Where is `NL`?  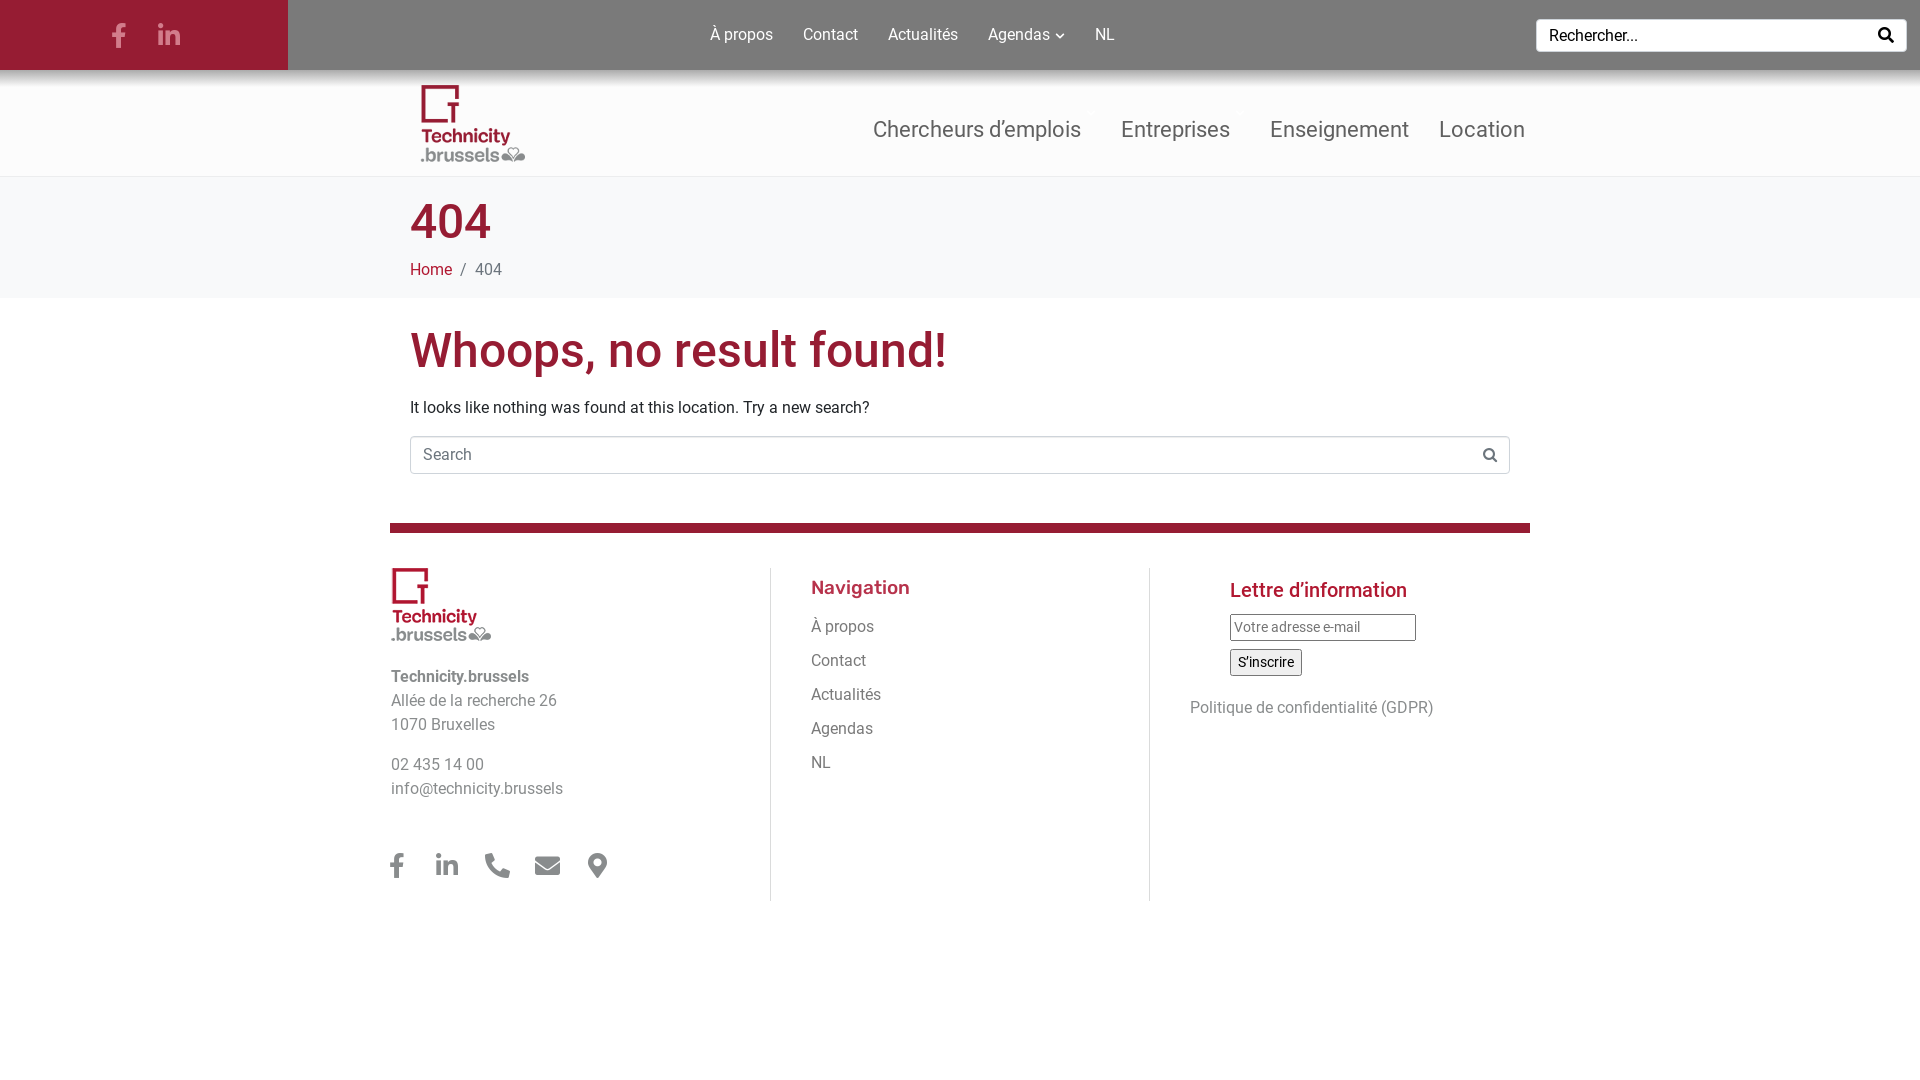
NL is located at coordinates (1104, 34).